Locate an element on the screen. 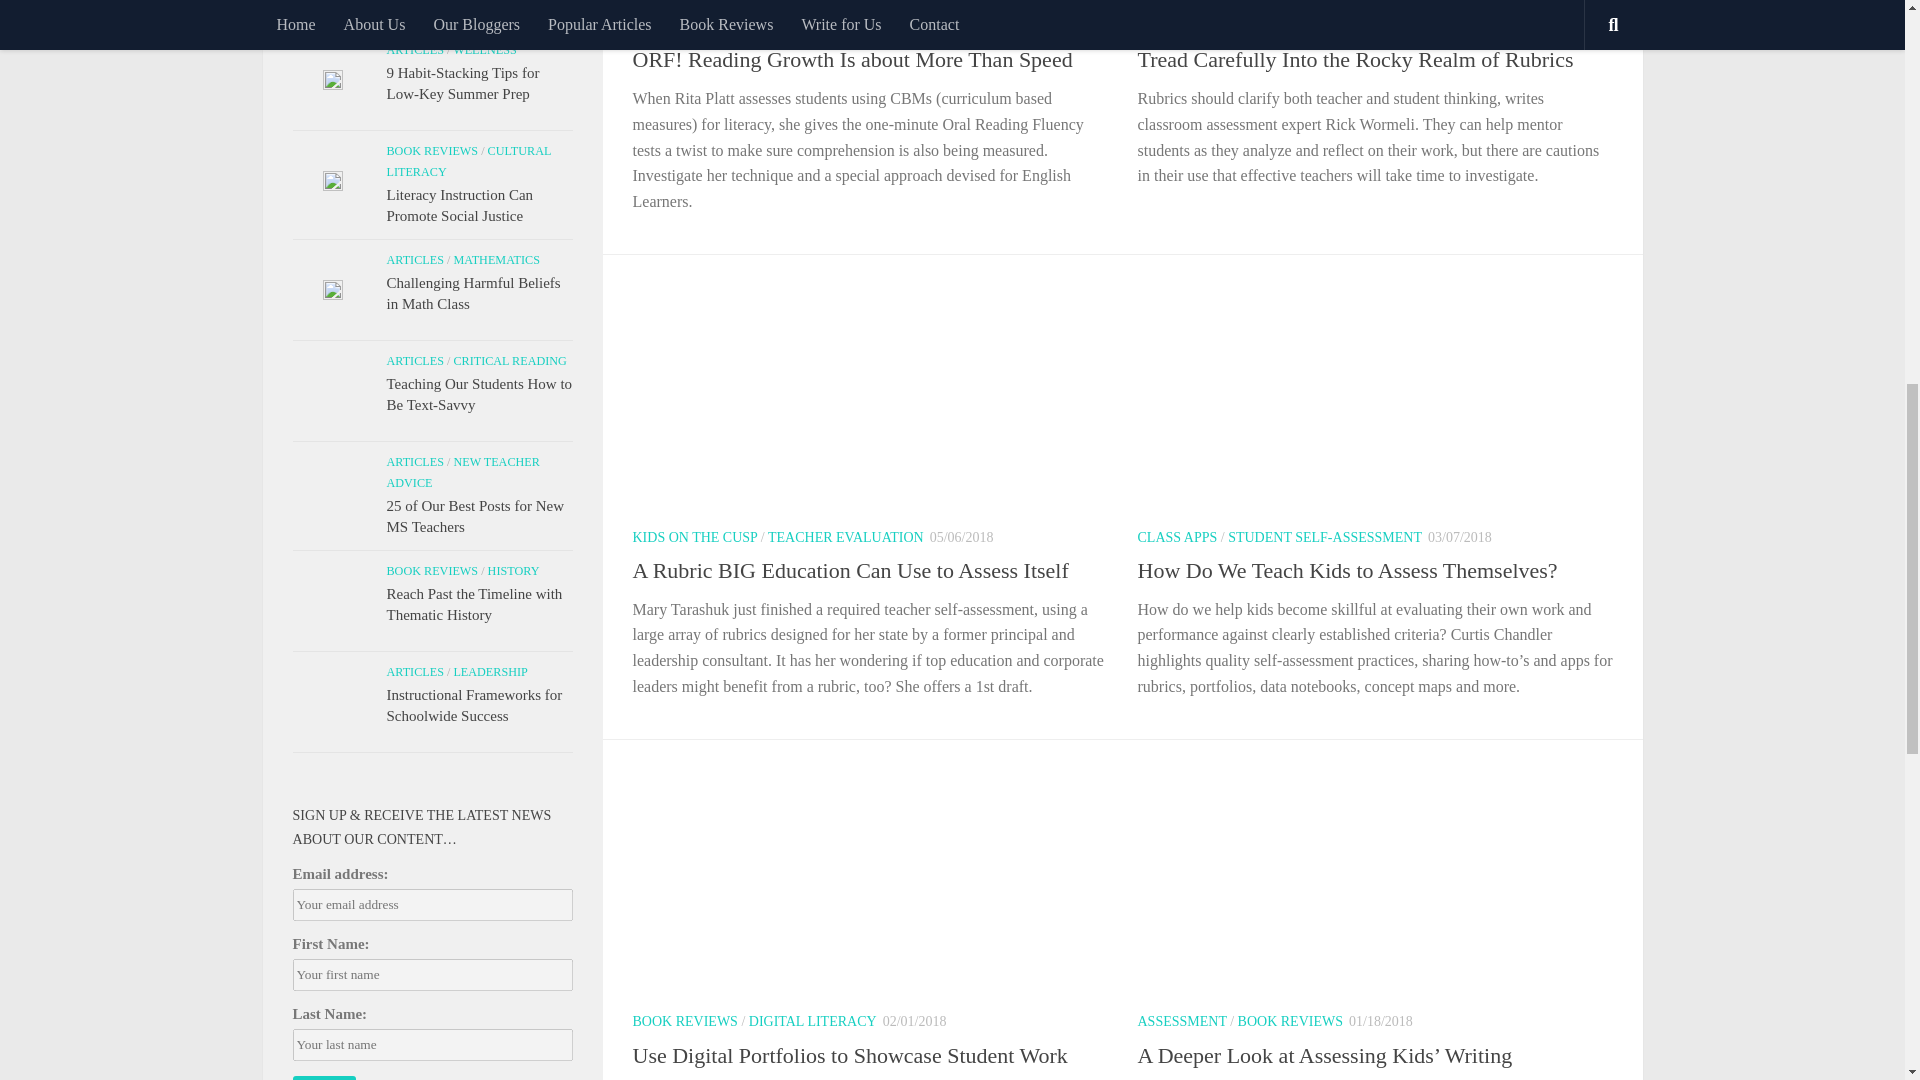  READING is located at coordinates (831, 26).